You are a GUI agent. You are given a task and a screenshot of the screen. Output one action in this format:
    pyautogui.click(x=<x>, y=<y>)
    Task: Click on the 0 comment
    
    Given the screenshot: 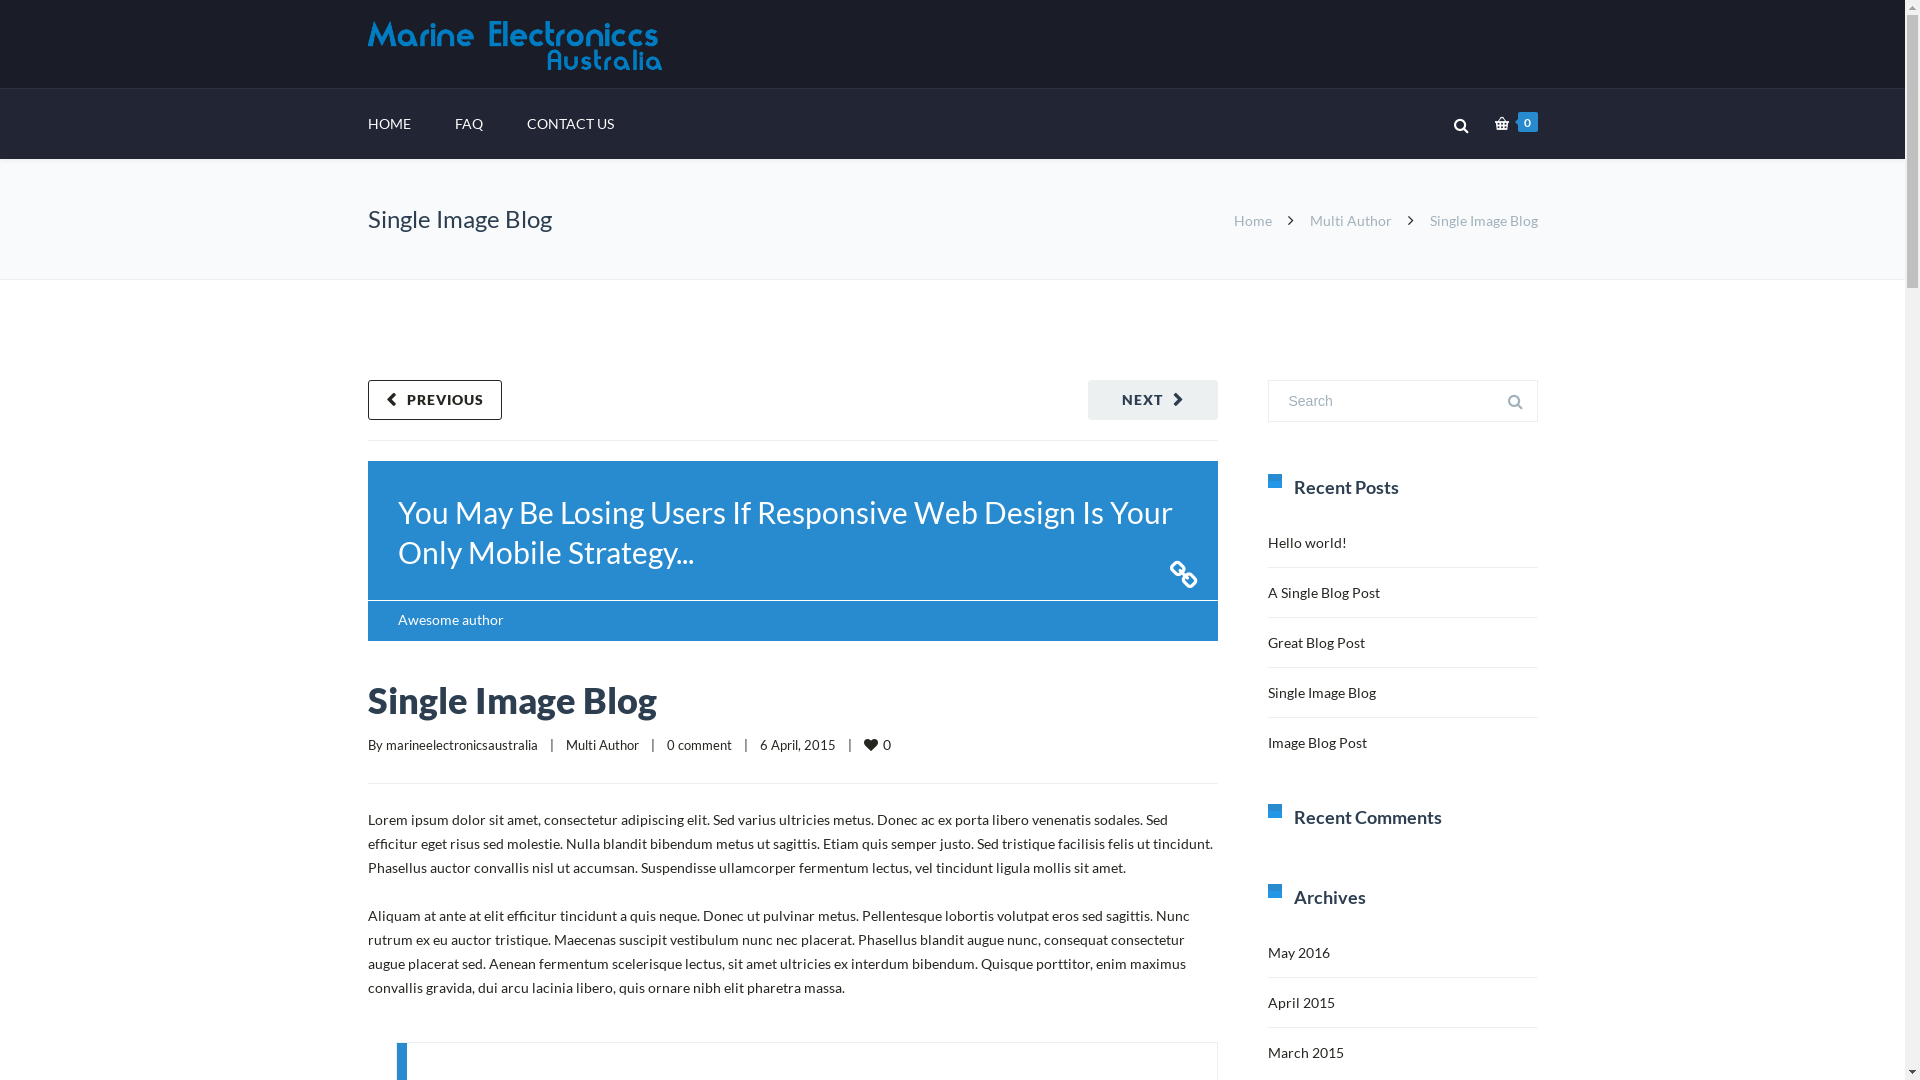 What is the action you would take?
    pyautogui.click(x=698, y=745)
    